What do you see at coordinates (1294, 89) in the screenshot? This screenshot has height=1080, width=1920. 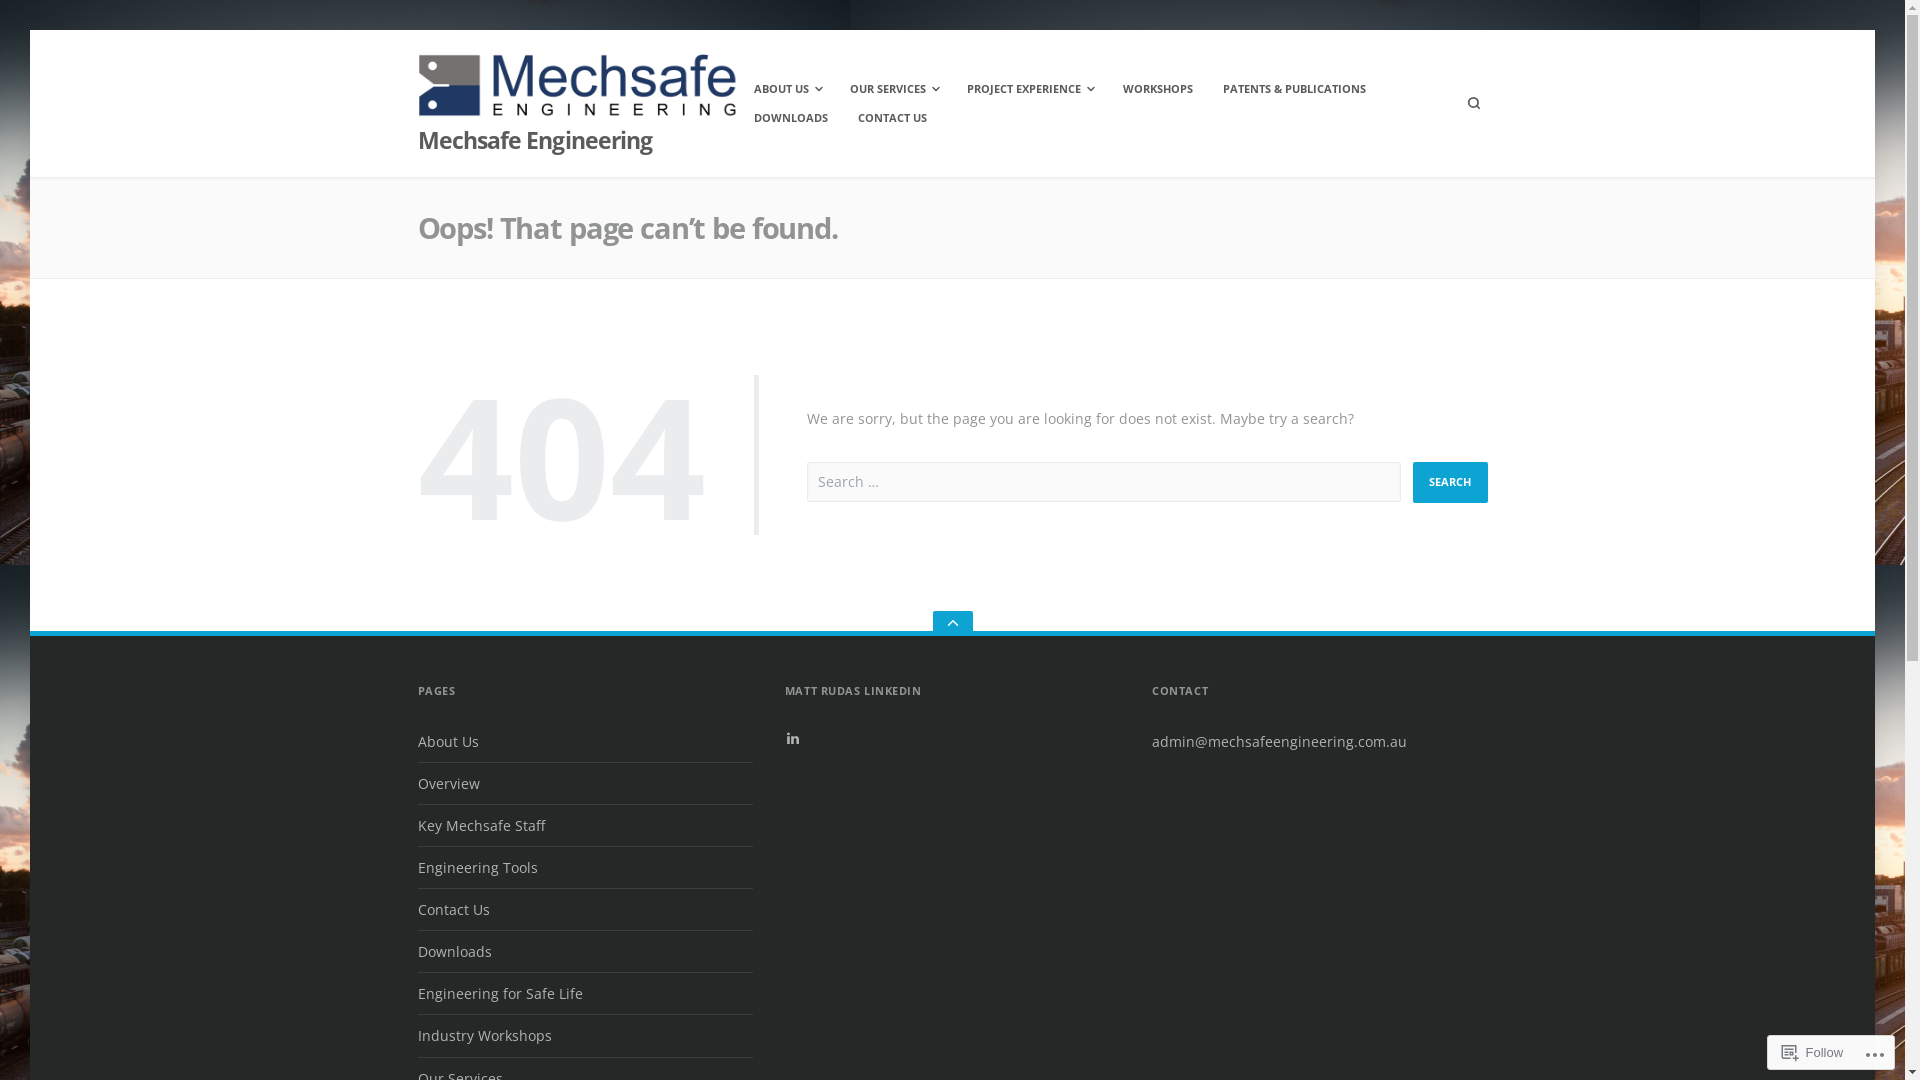 I see `PATENTS & PUBLICATIONS` at bounding box center [1294, 89].